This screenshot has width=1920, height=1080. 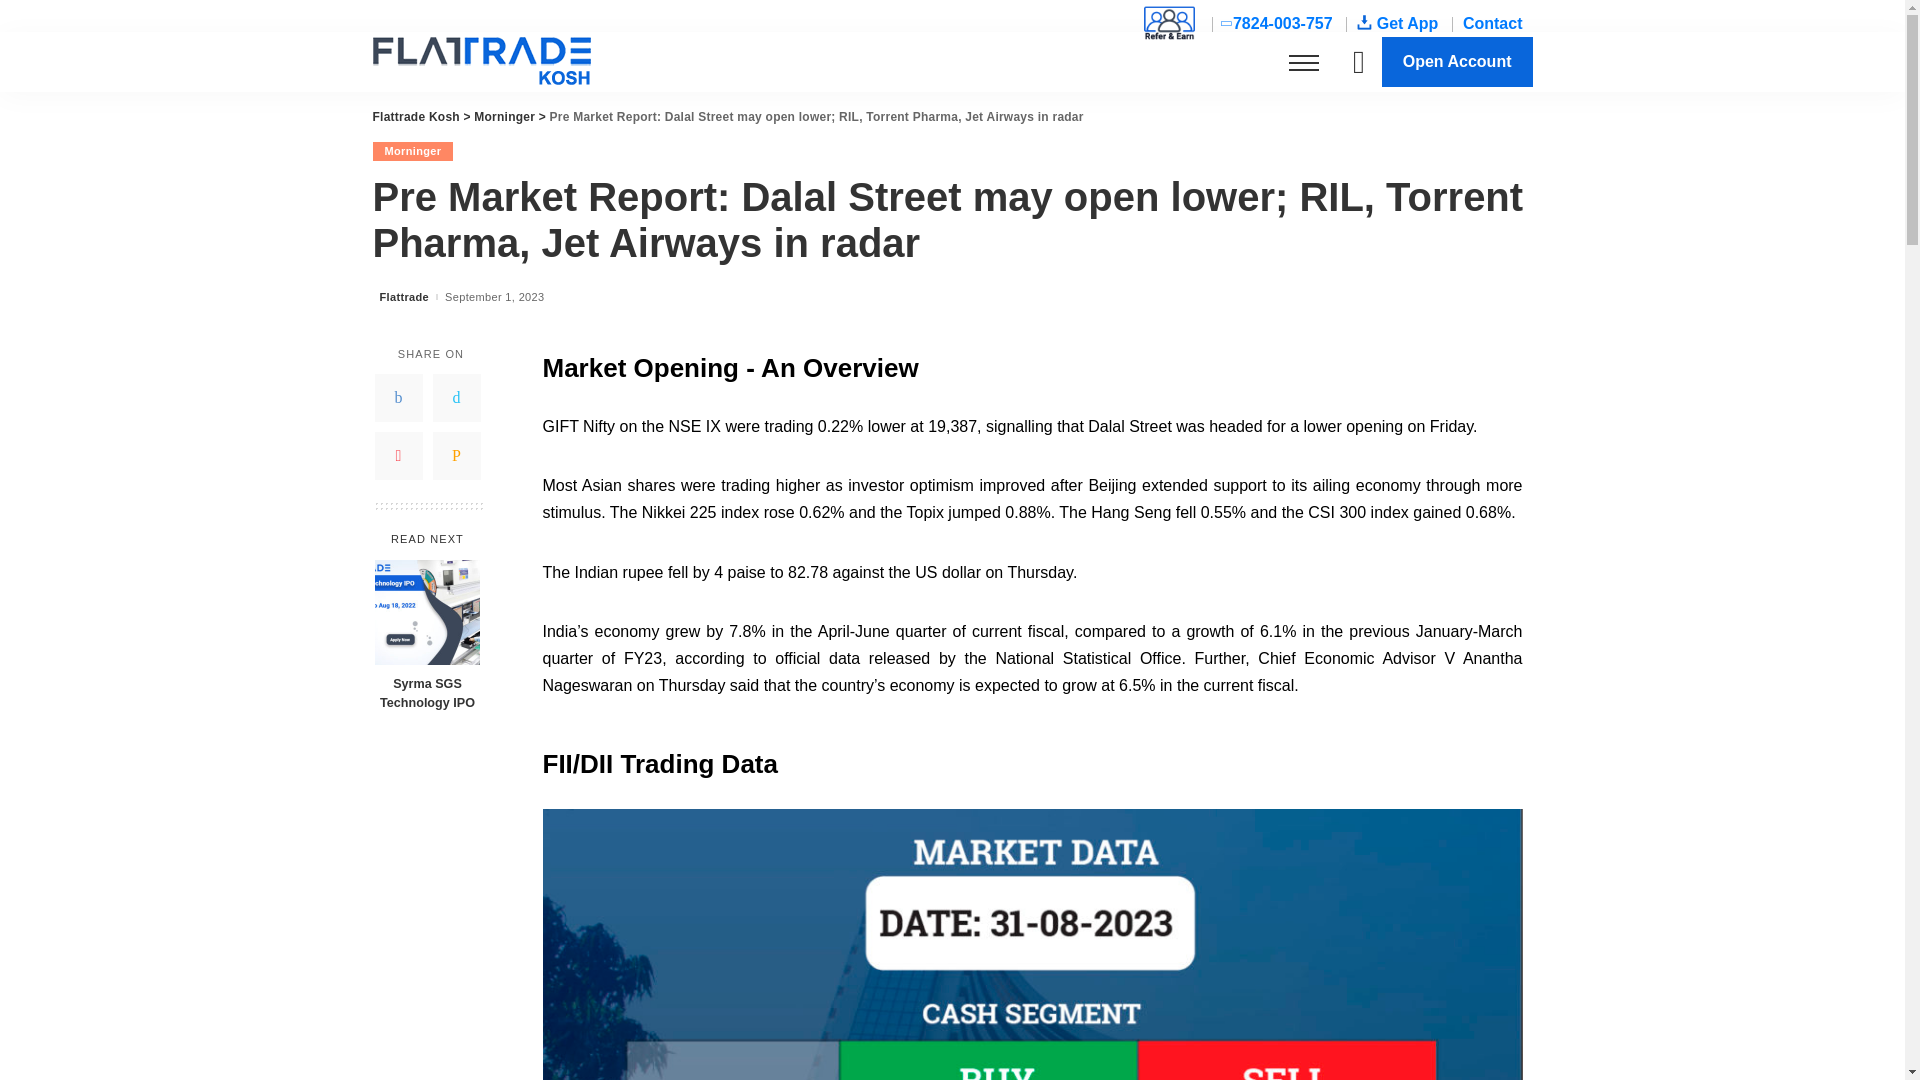 What do you see at coordinates (1398, 24) in the screenshot?
I see `Get App` at bounding box center [1398, 24].